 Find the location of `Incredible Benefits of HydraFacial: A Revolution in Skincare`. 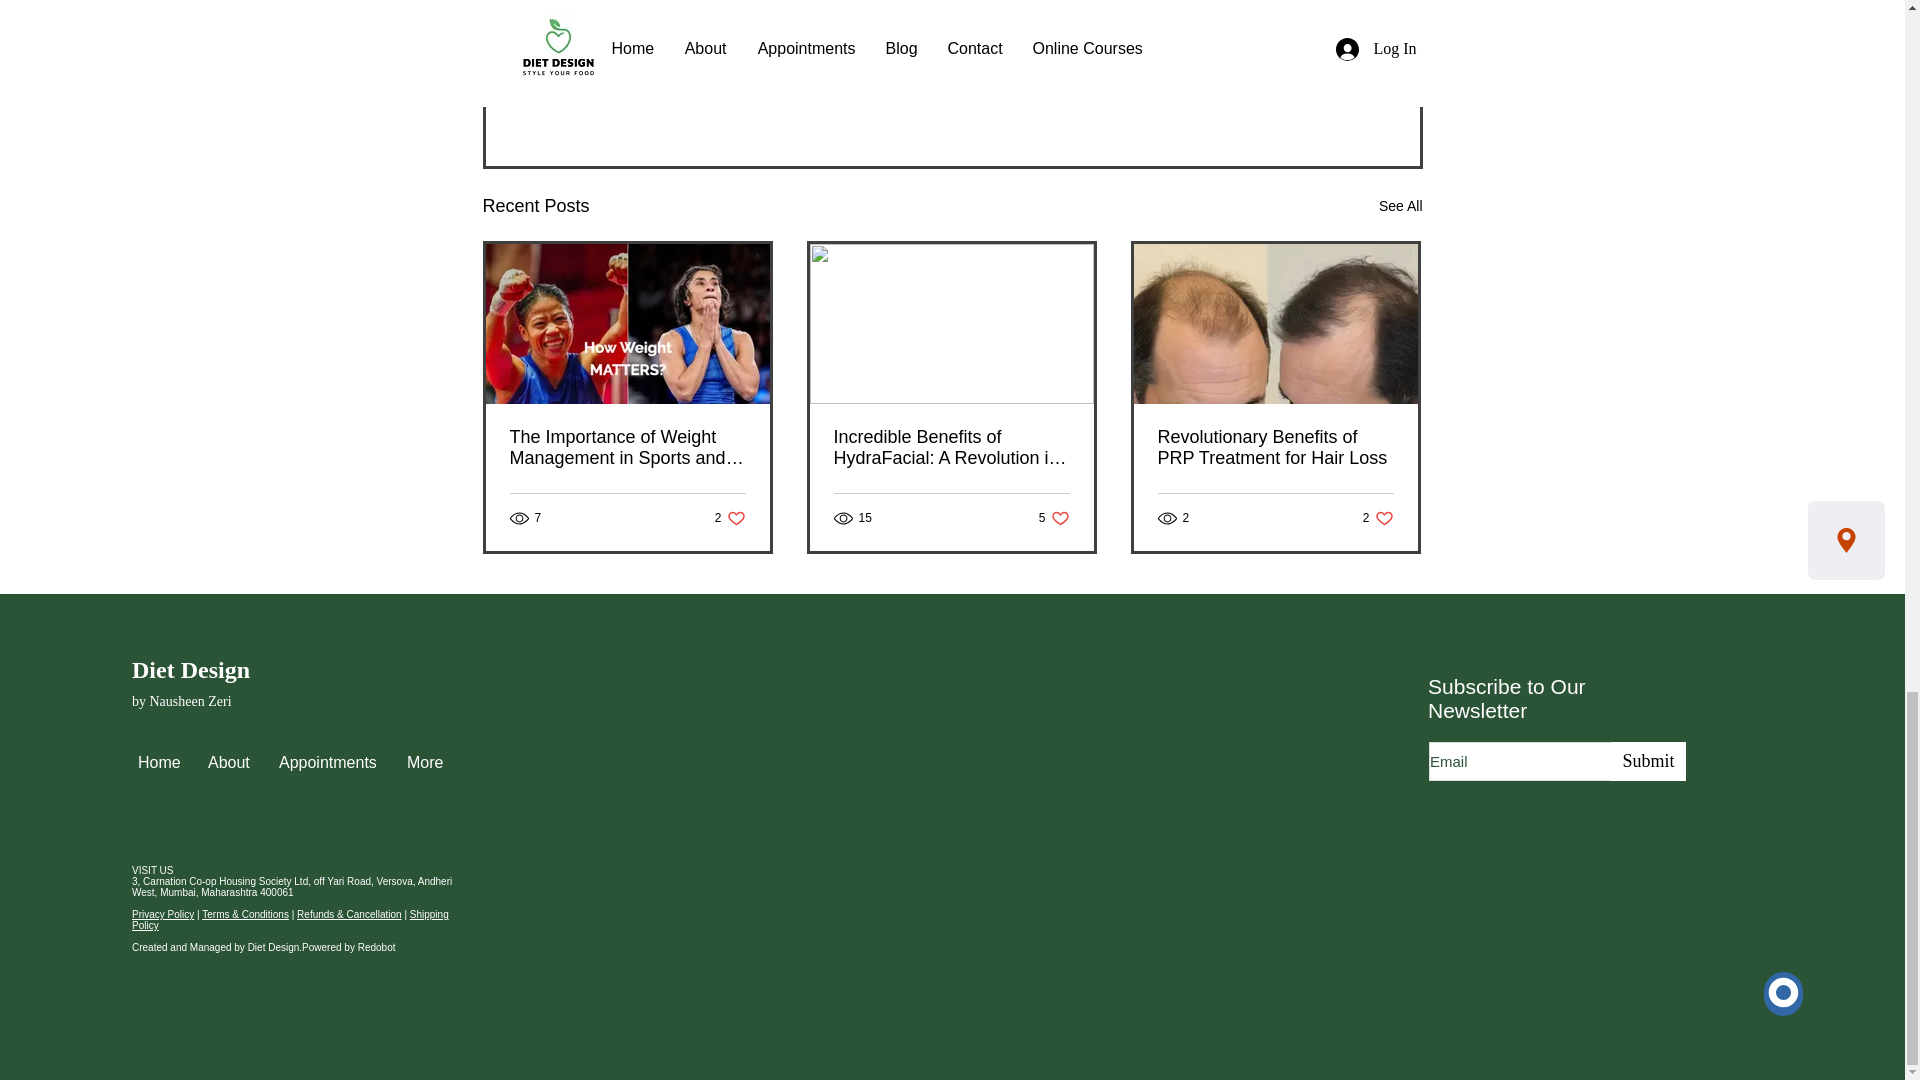

Incredible Benefits of HydraFacial: A Revolution in Skincare is located at coordinates (190, 669).